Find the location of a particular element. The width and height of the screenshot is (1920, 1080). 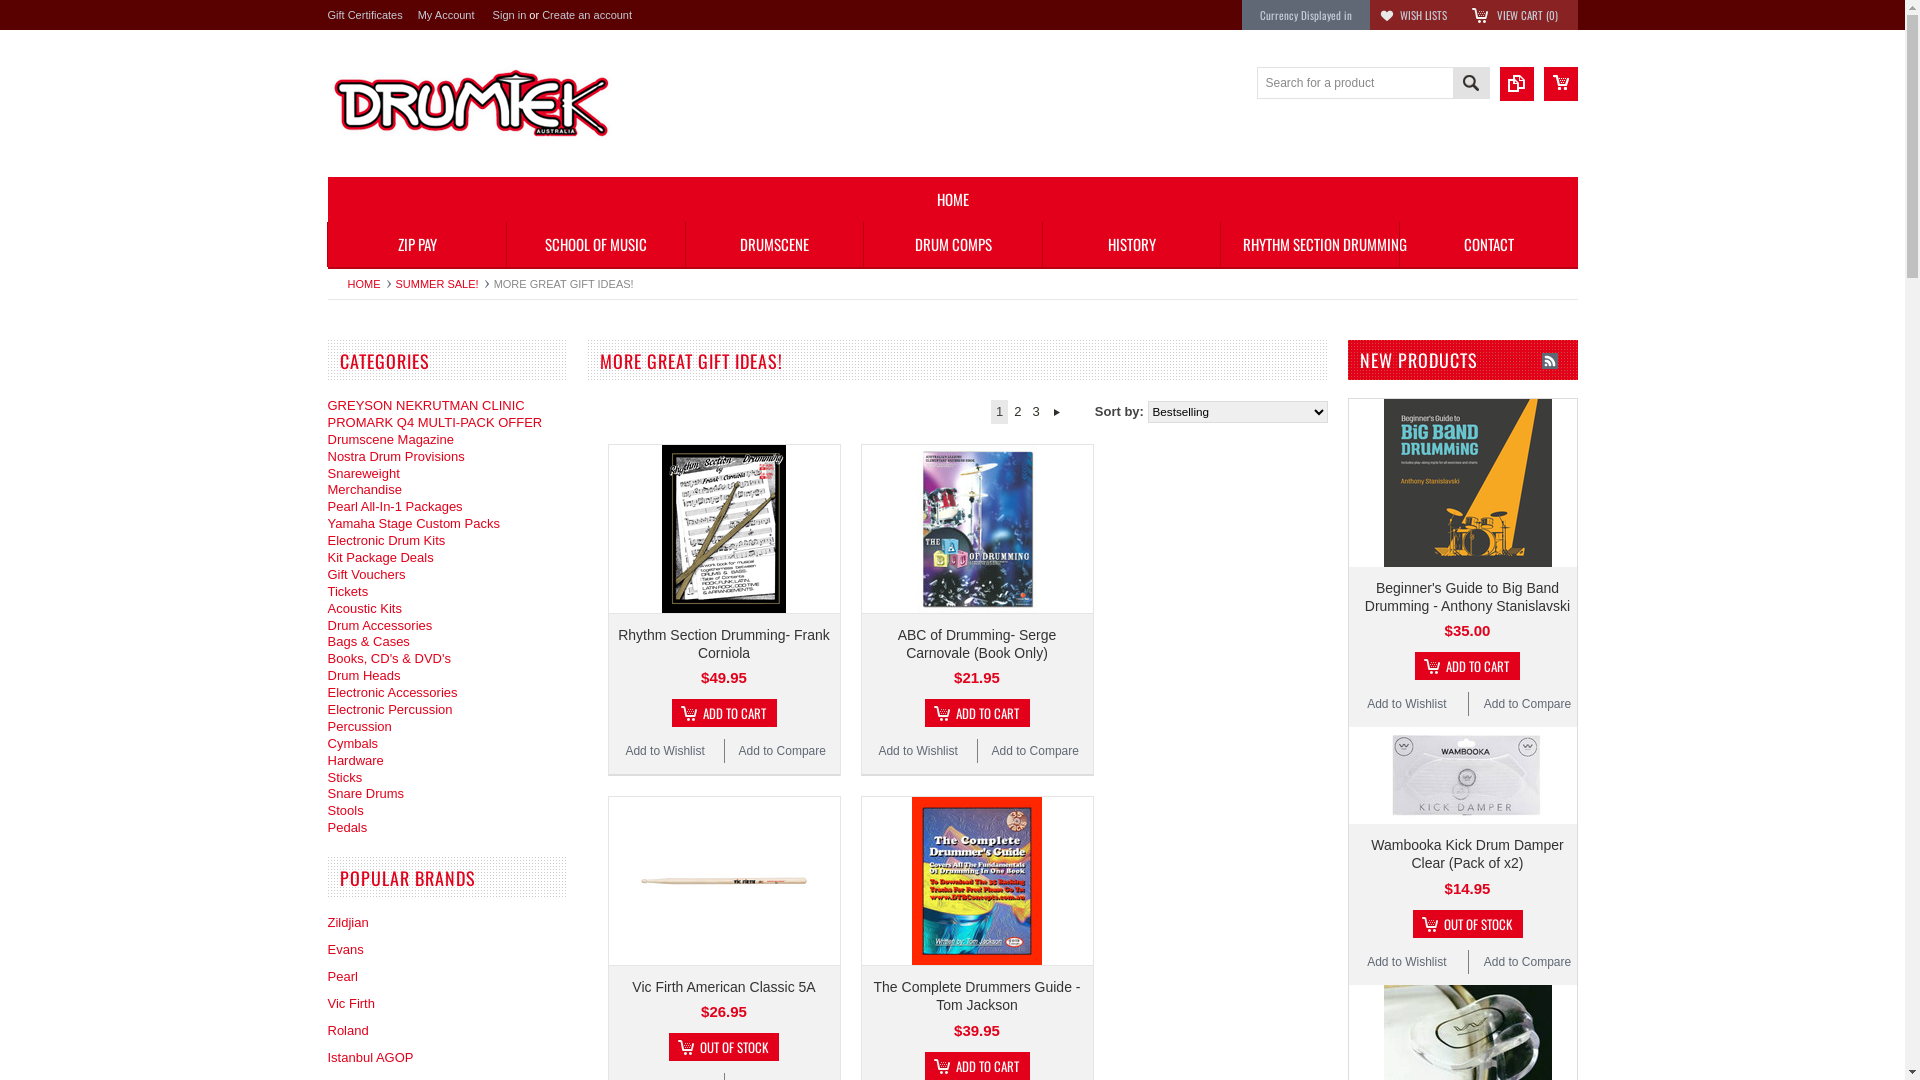

RHYTHM SECTION DRUMMING is located at coordinates (1310, 244).